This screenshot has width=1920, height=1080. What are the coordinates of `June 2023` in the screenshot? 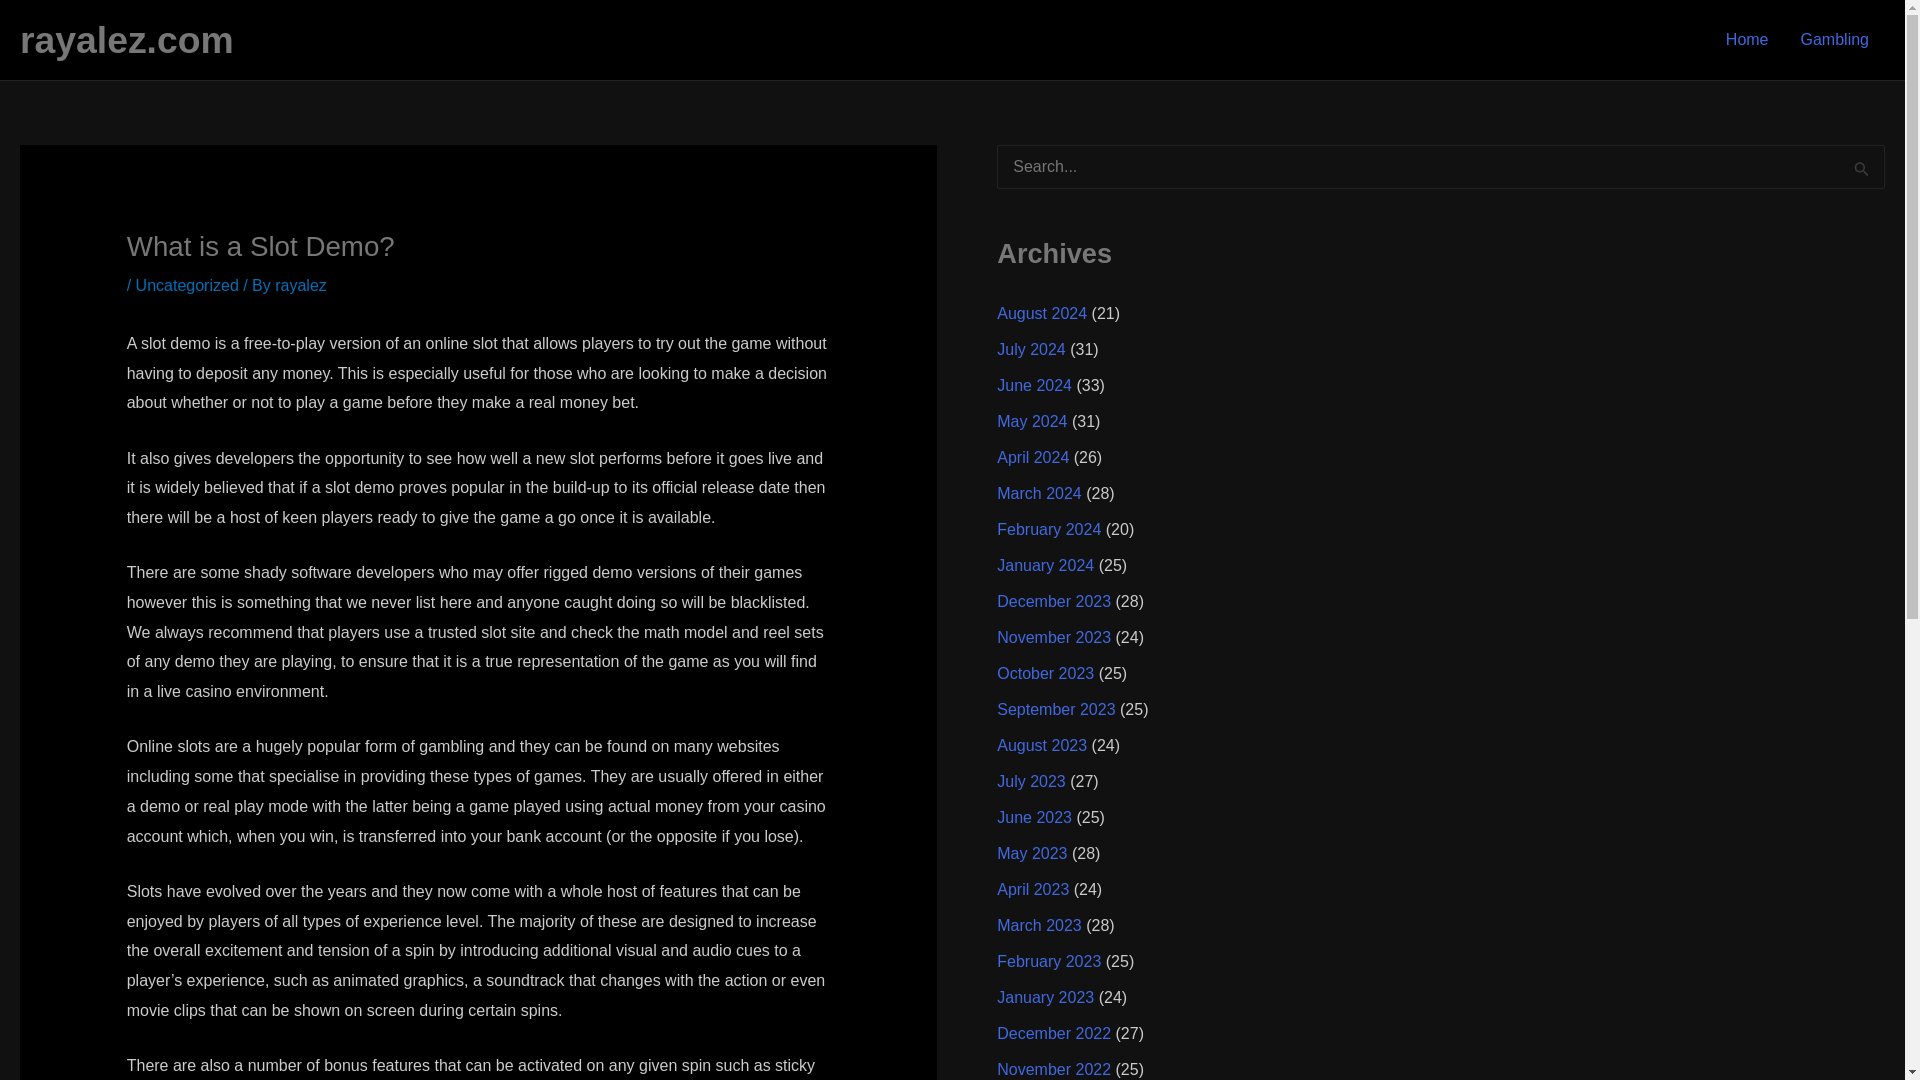 It's located at (1034, 817).